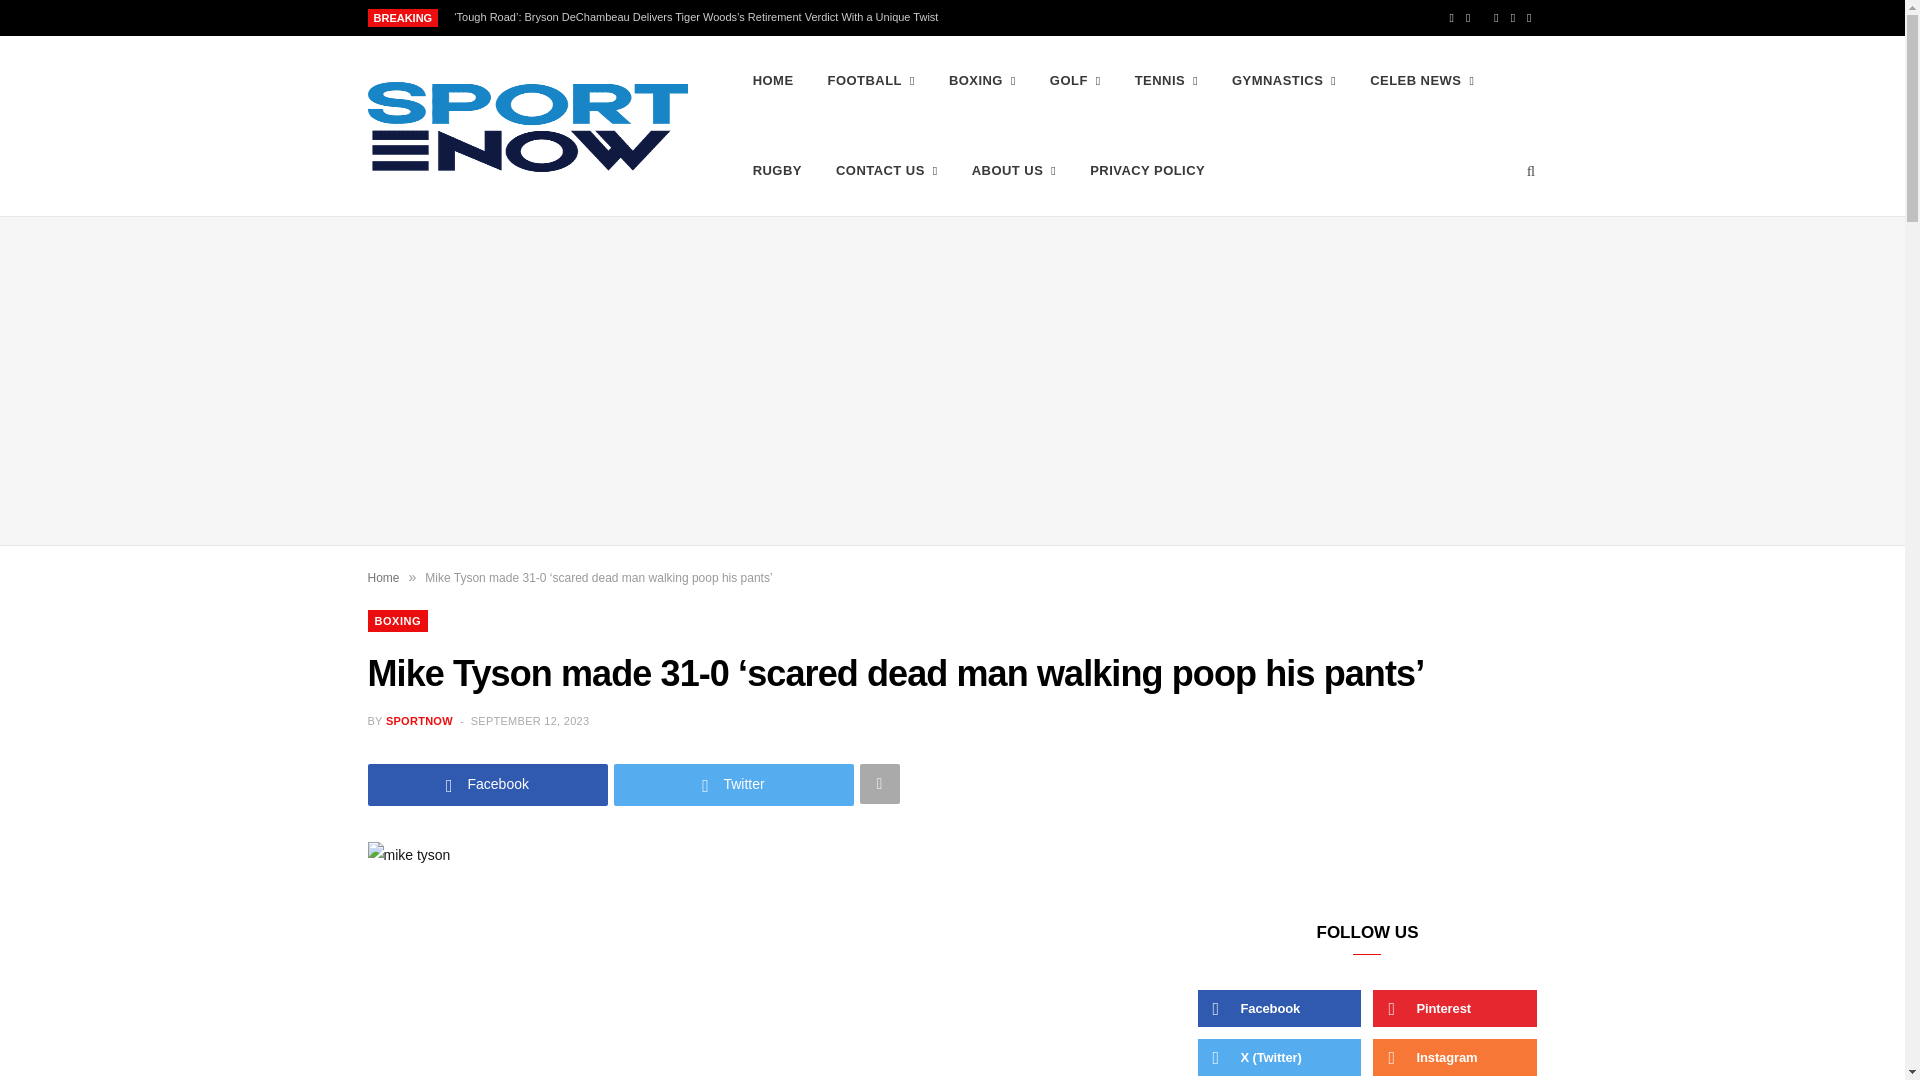 The image size is (1920, 1080). What do you see at coordinates (772, 80) in the screenshot?
I see `HOME` at bounding box center [772, 80].